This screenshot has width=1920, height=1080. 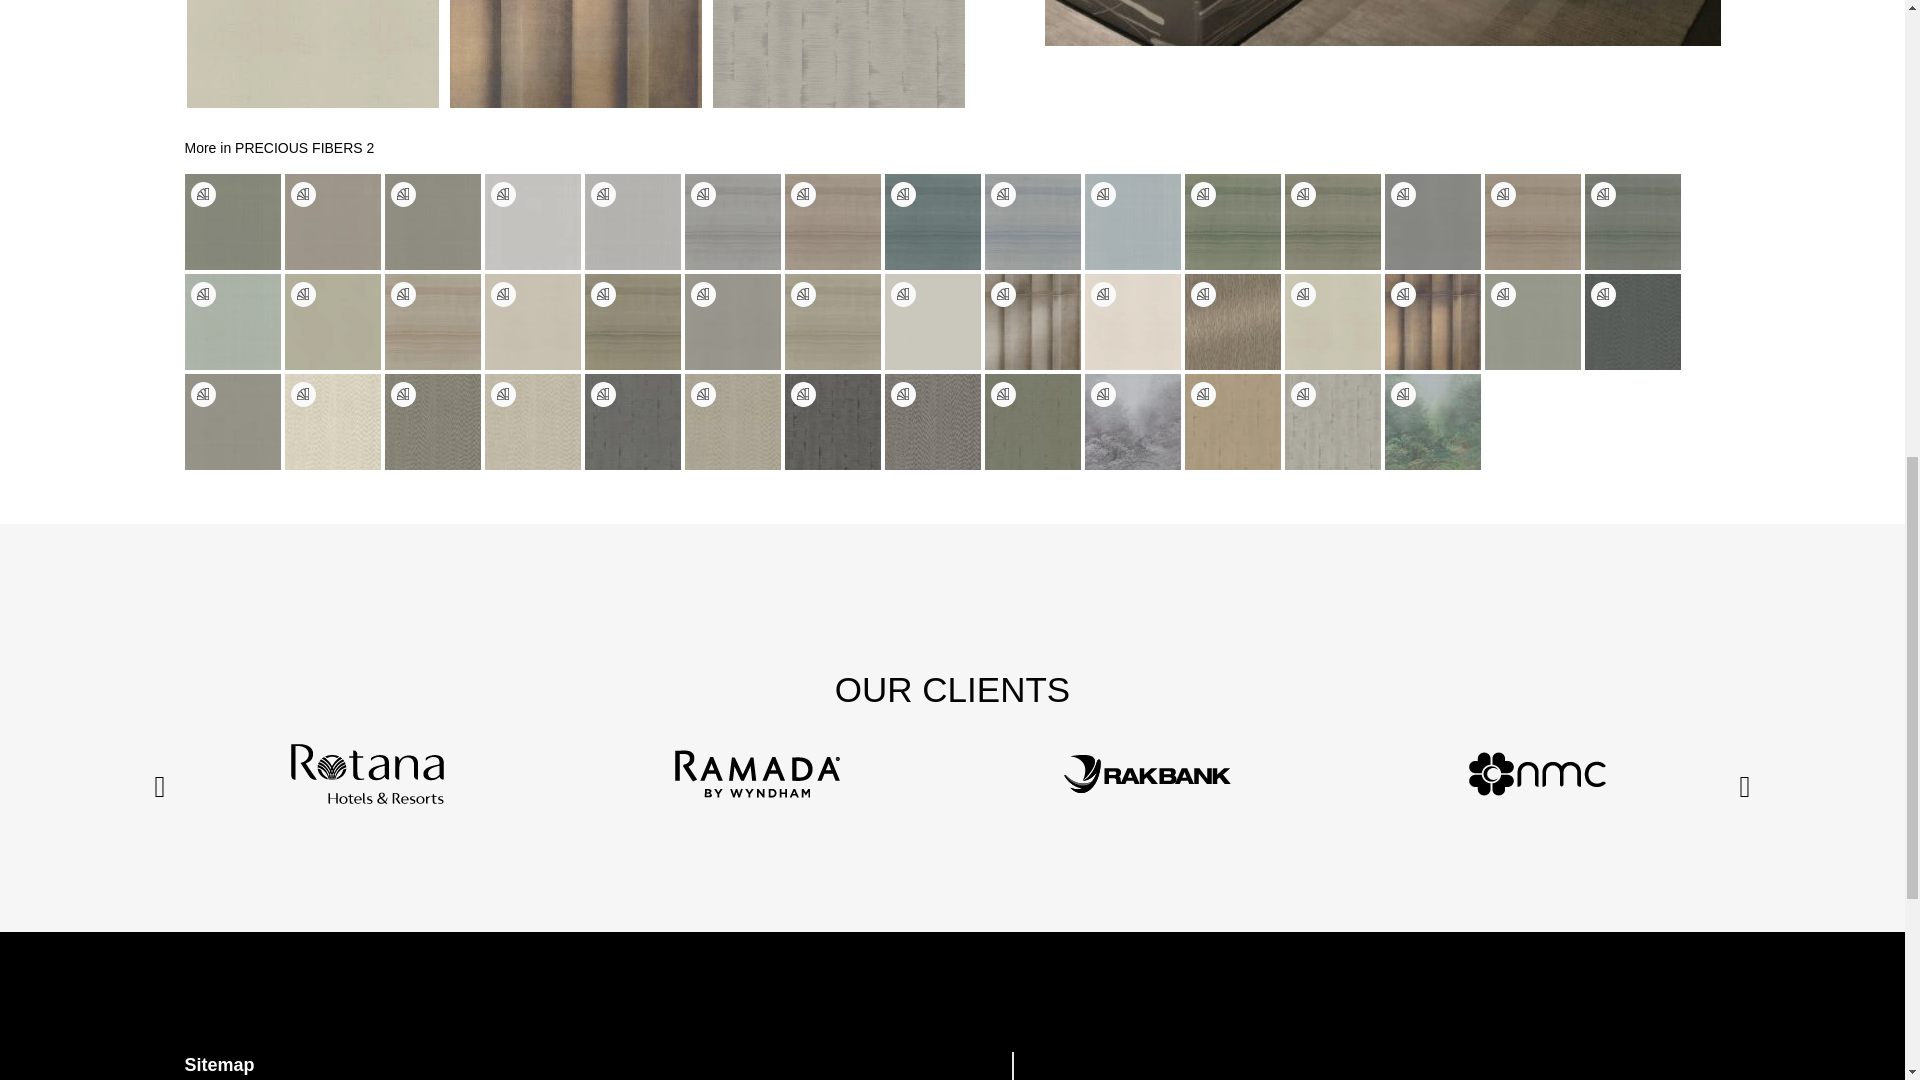 What do you see at coordinates (302, 194) in the screenshot?
I see `Order a sample` at bounding box center [302, 194].